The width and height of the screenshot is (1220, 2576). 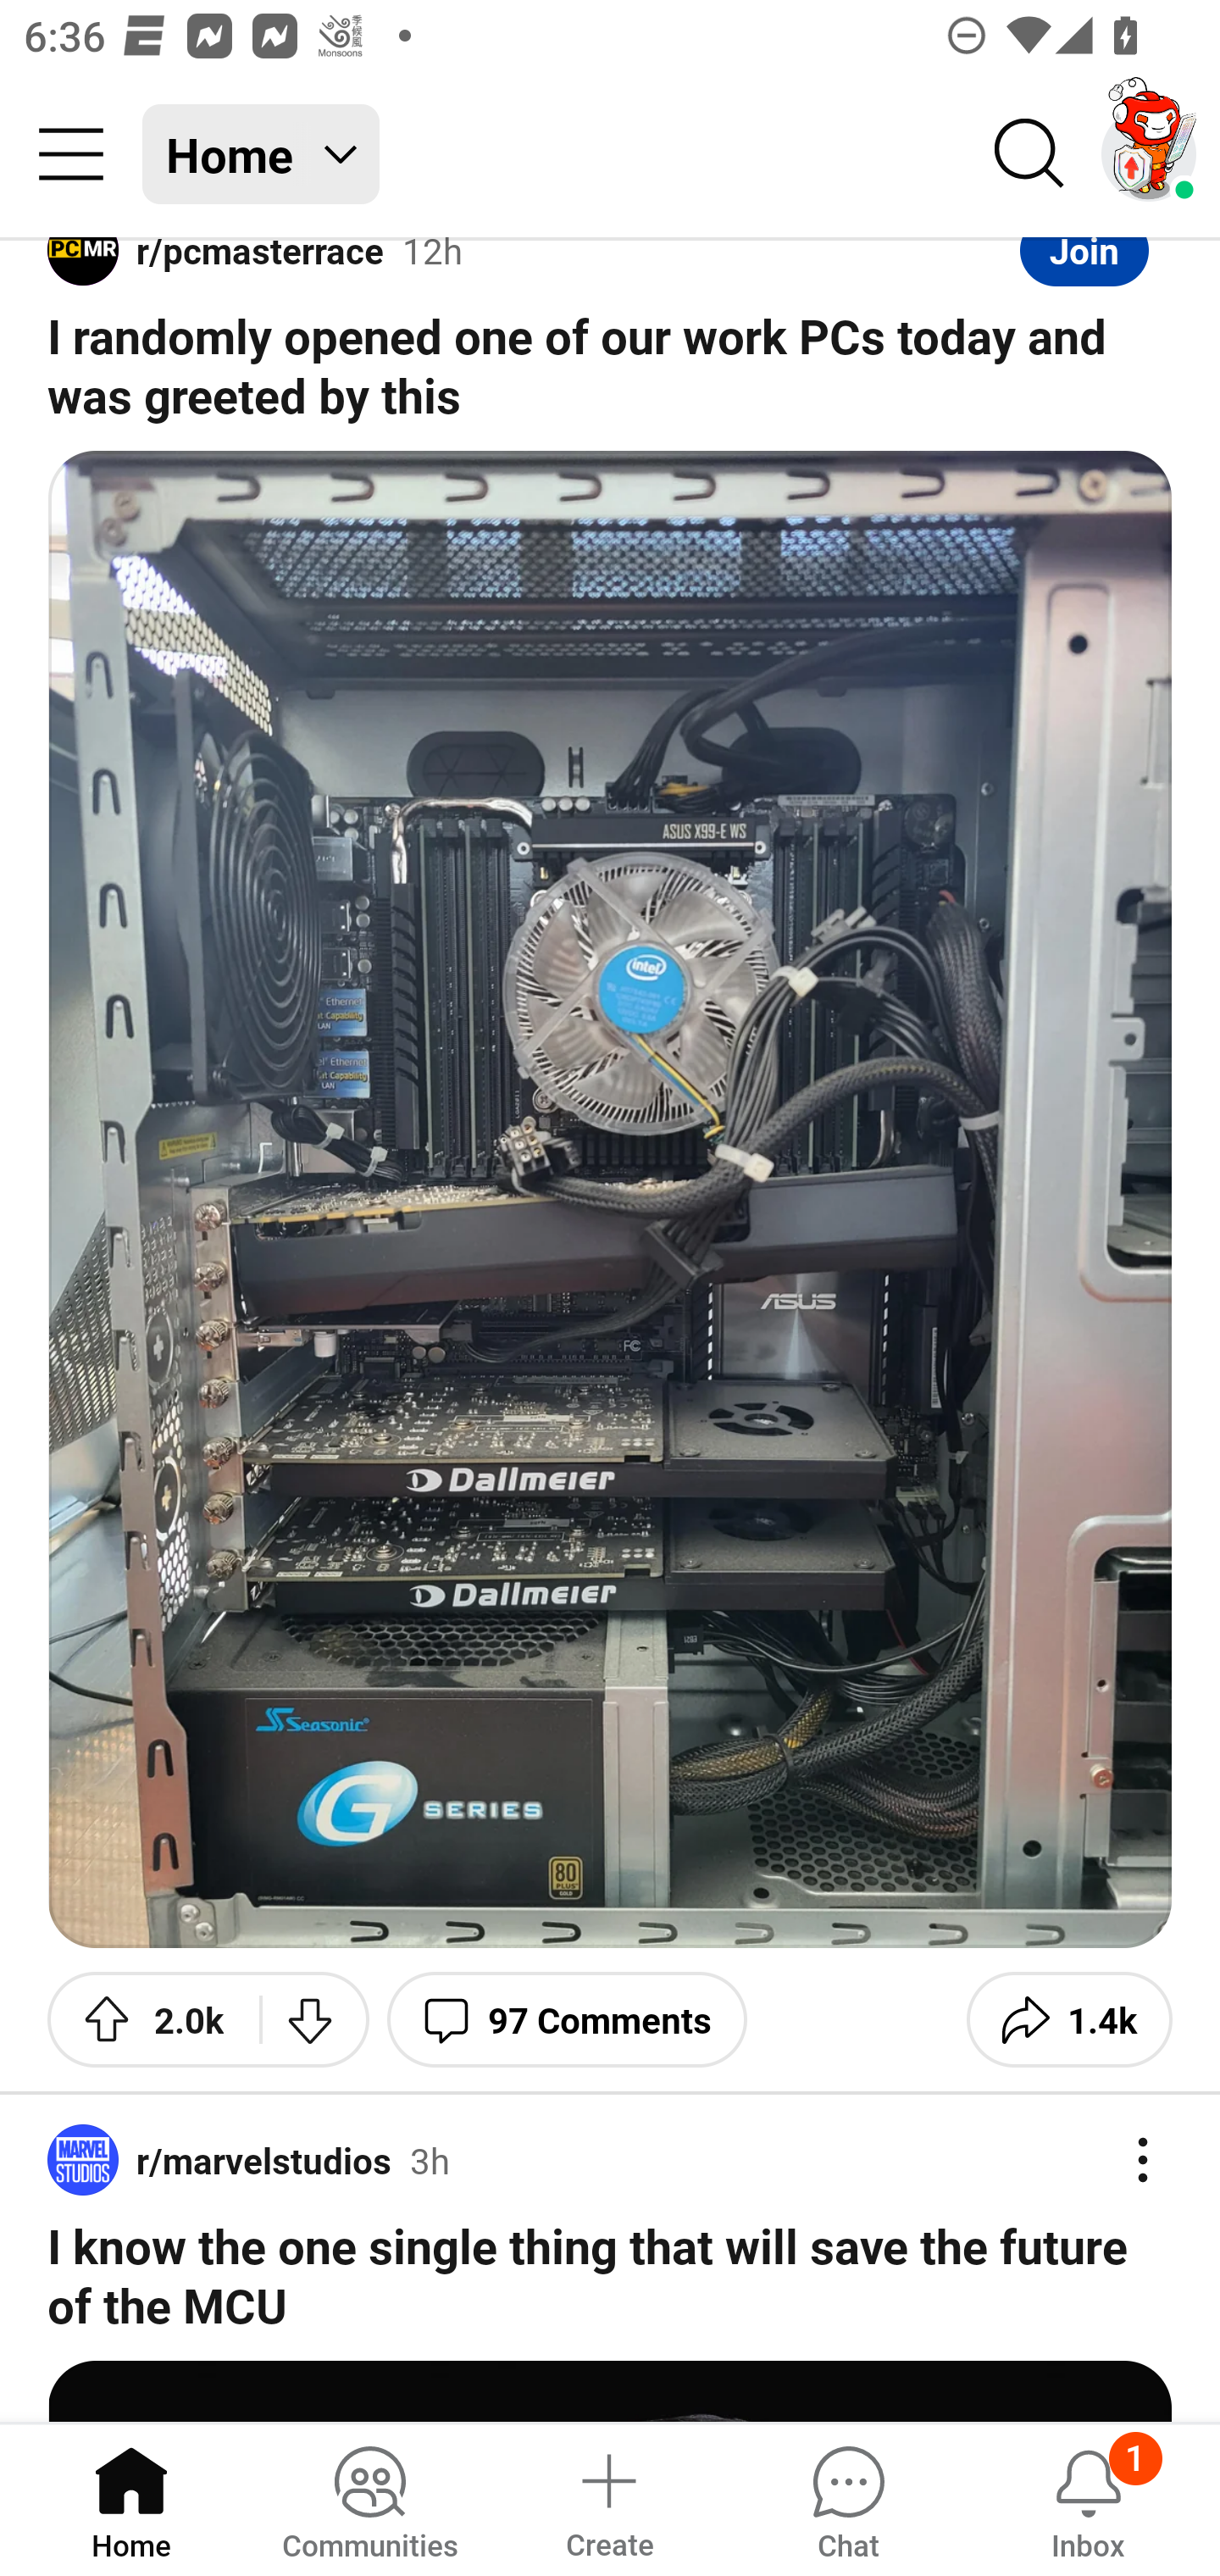 What do you see at coordinates (261, 154) in the screenshot?
I see `Home Home feed` at bounding box center [261, 154].